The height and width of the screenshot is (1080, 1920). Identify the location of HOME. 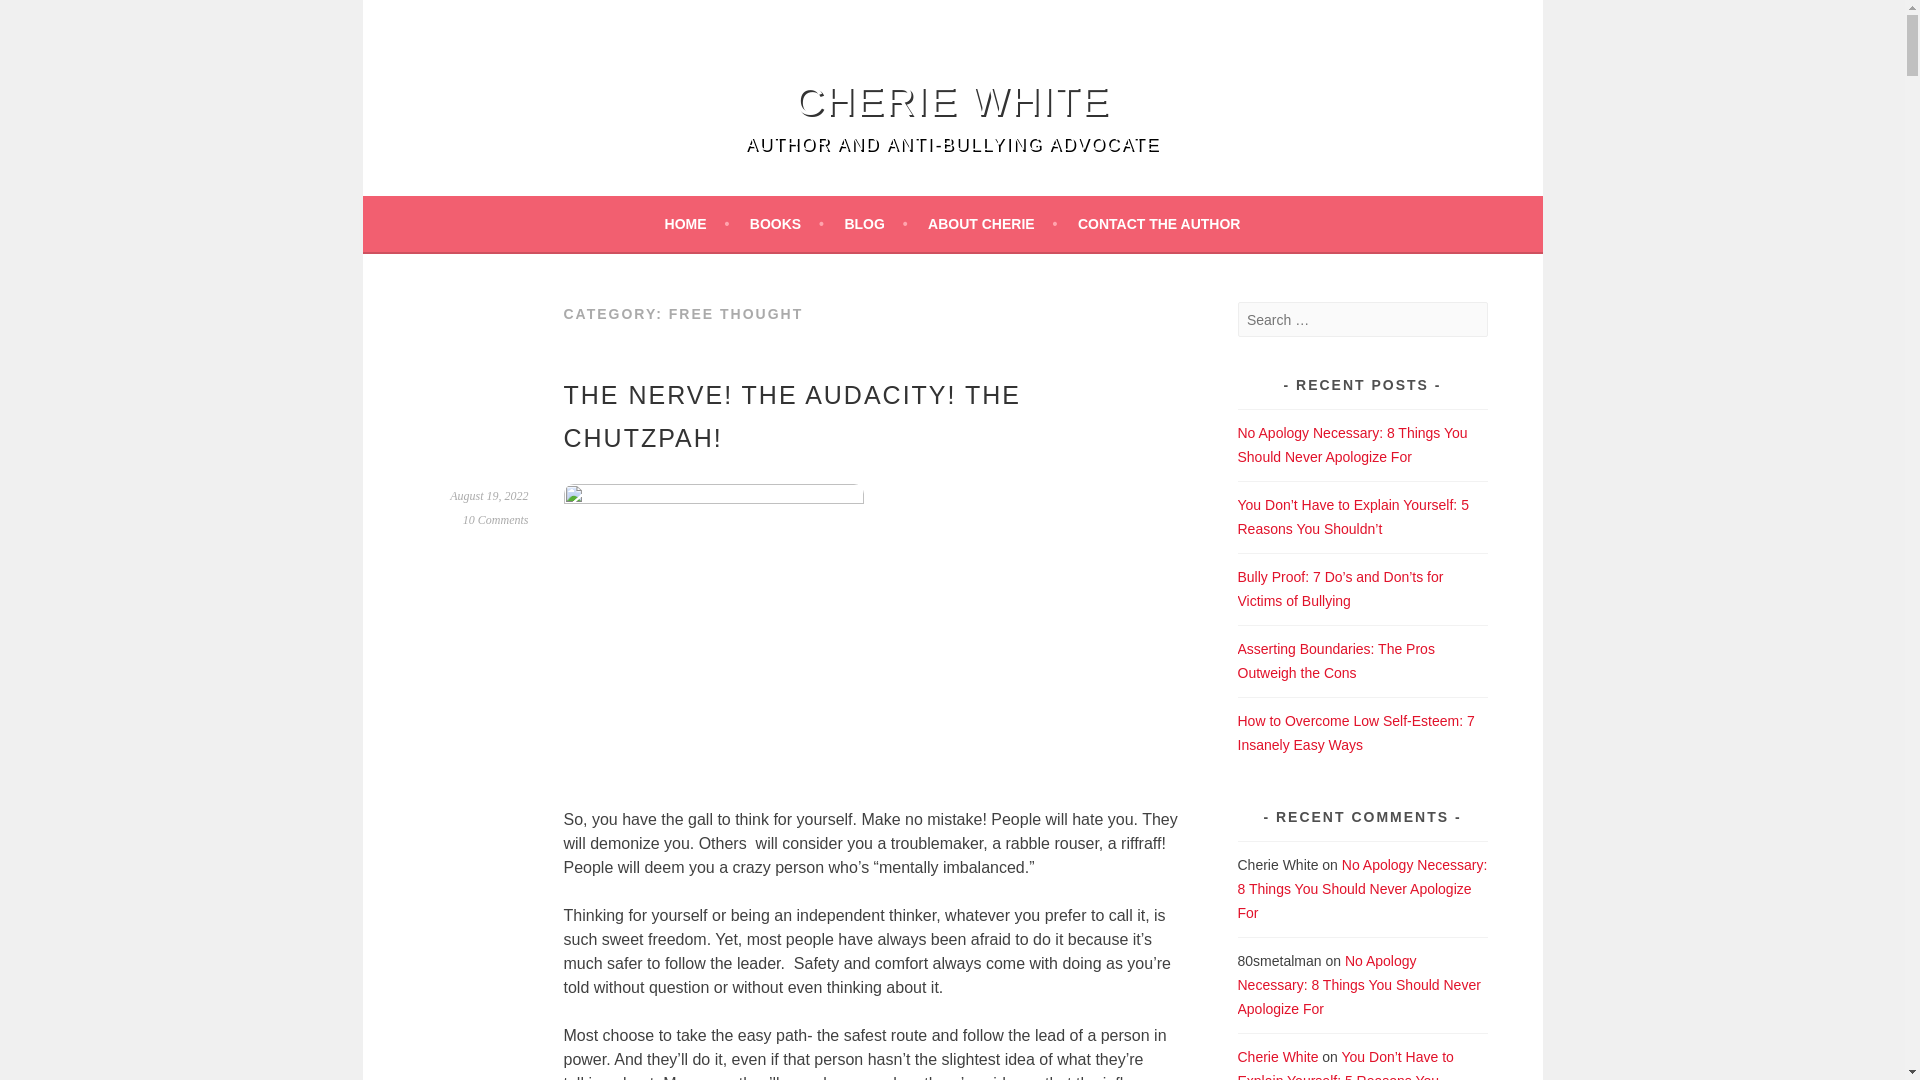
(696, 224).